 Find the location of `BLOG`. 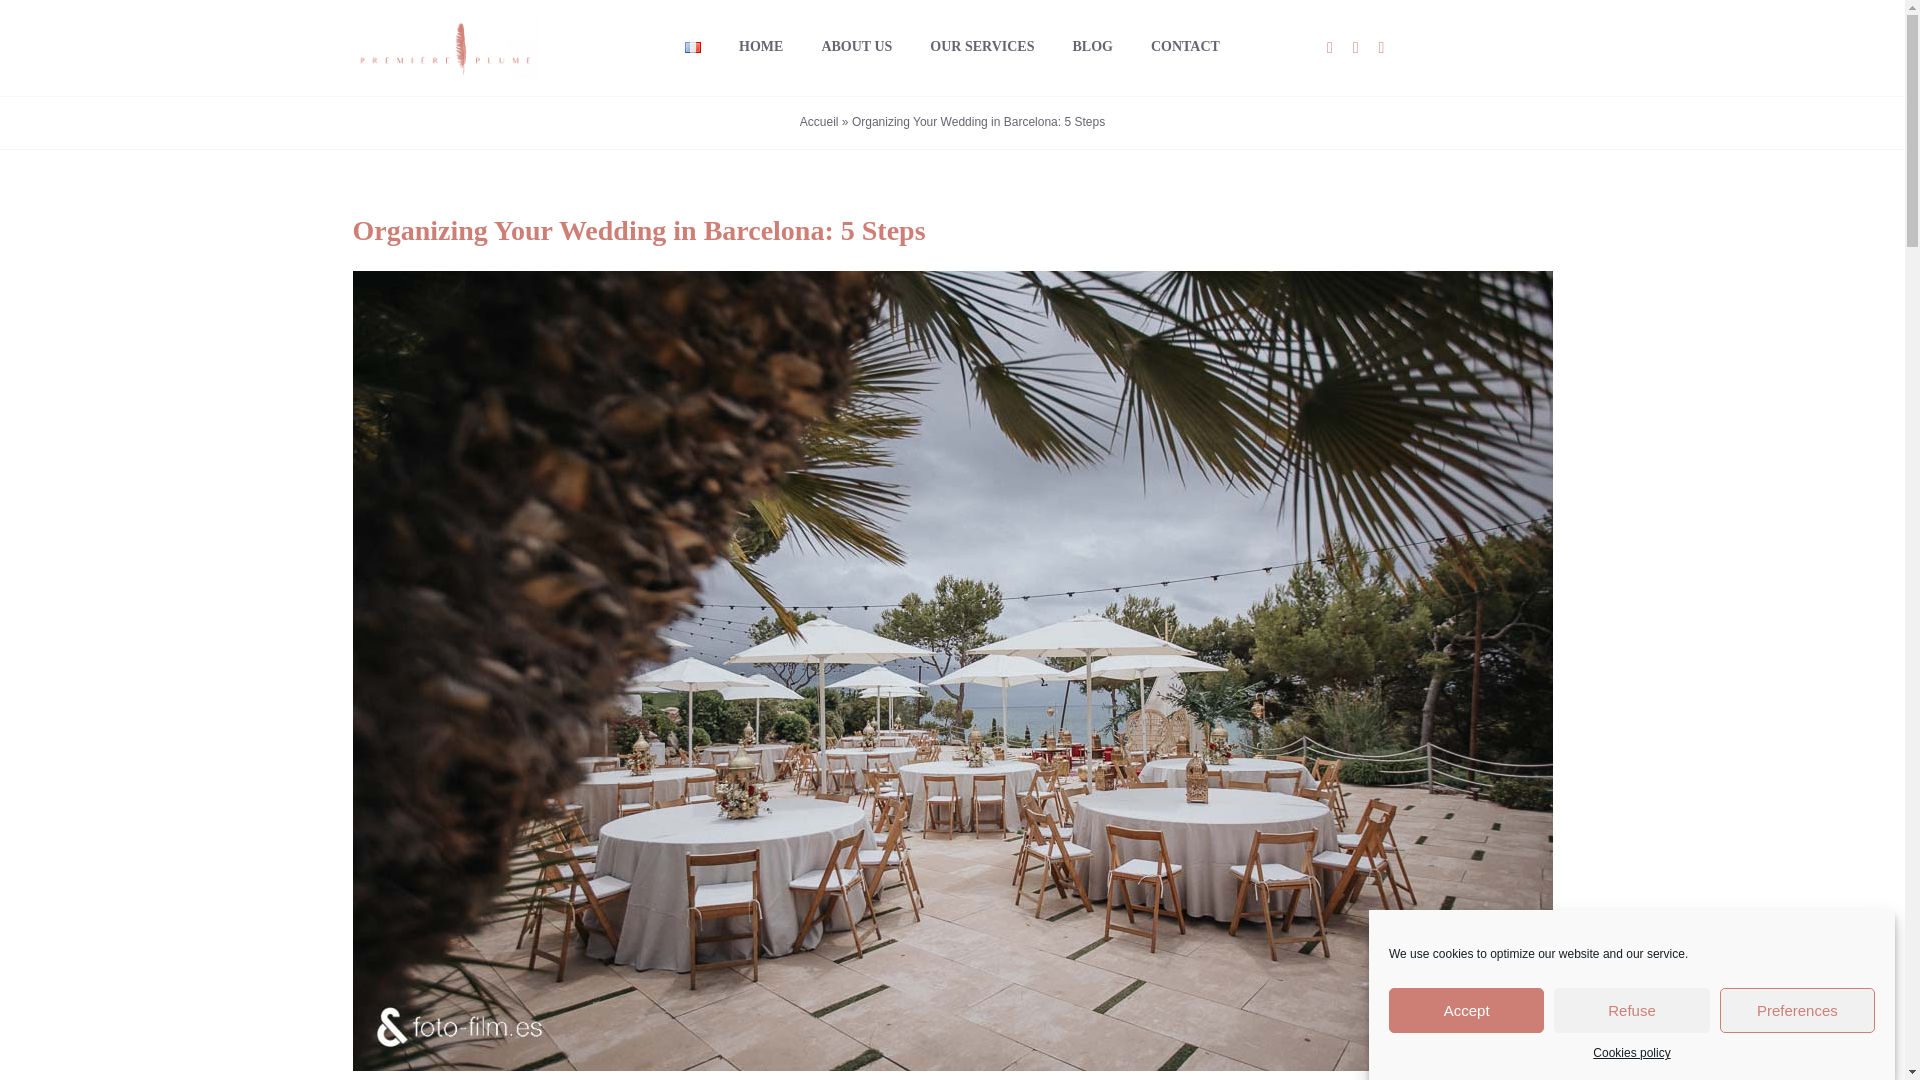

BLOG is located at coordinates (1091, 47).